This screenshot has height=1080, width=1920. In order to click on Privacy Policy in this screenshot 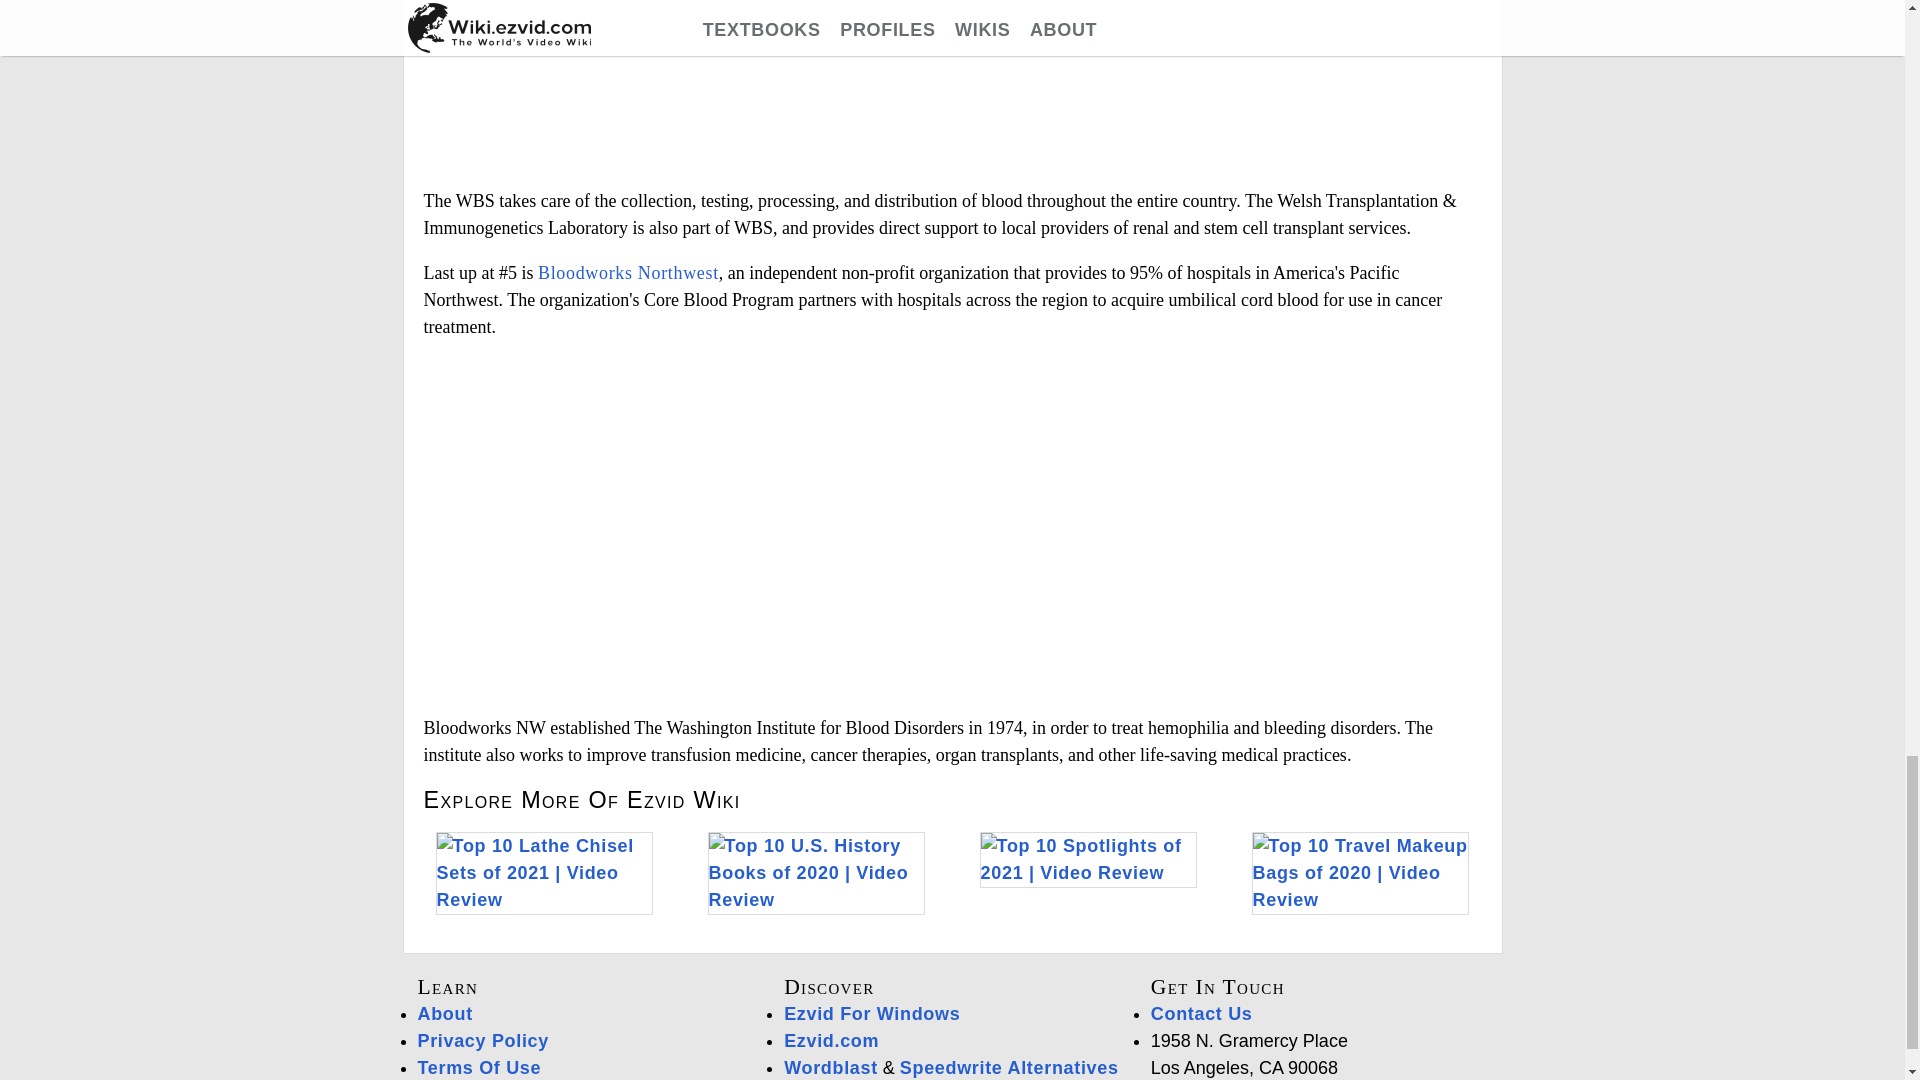, I will do `click(484, 1040)`.